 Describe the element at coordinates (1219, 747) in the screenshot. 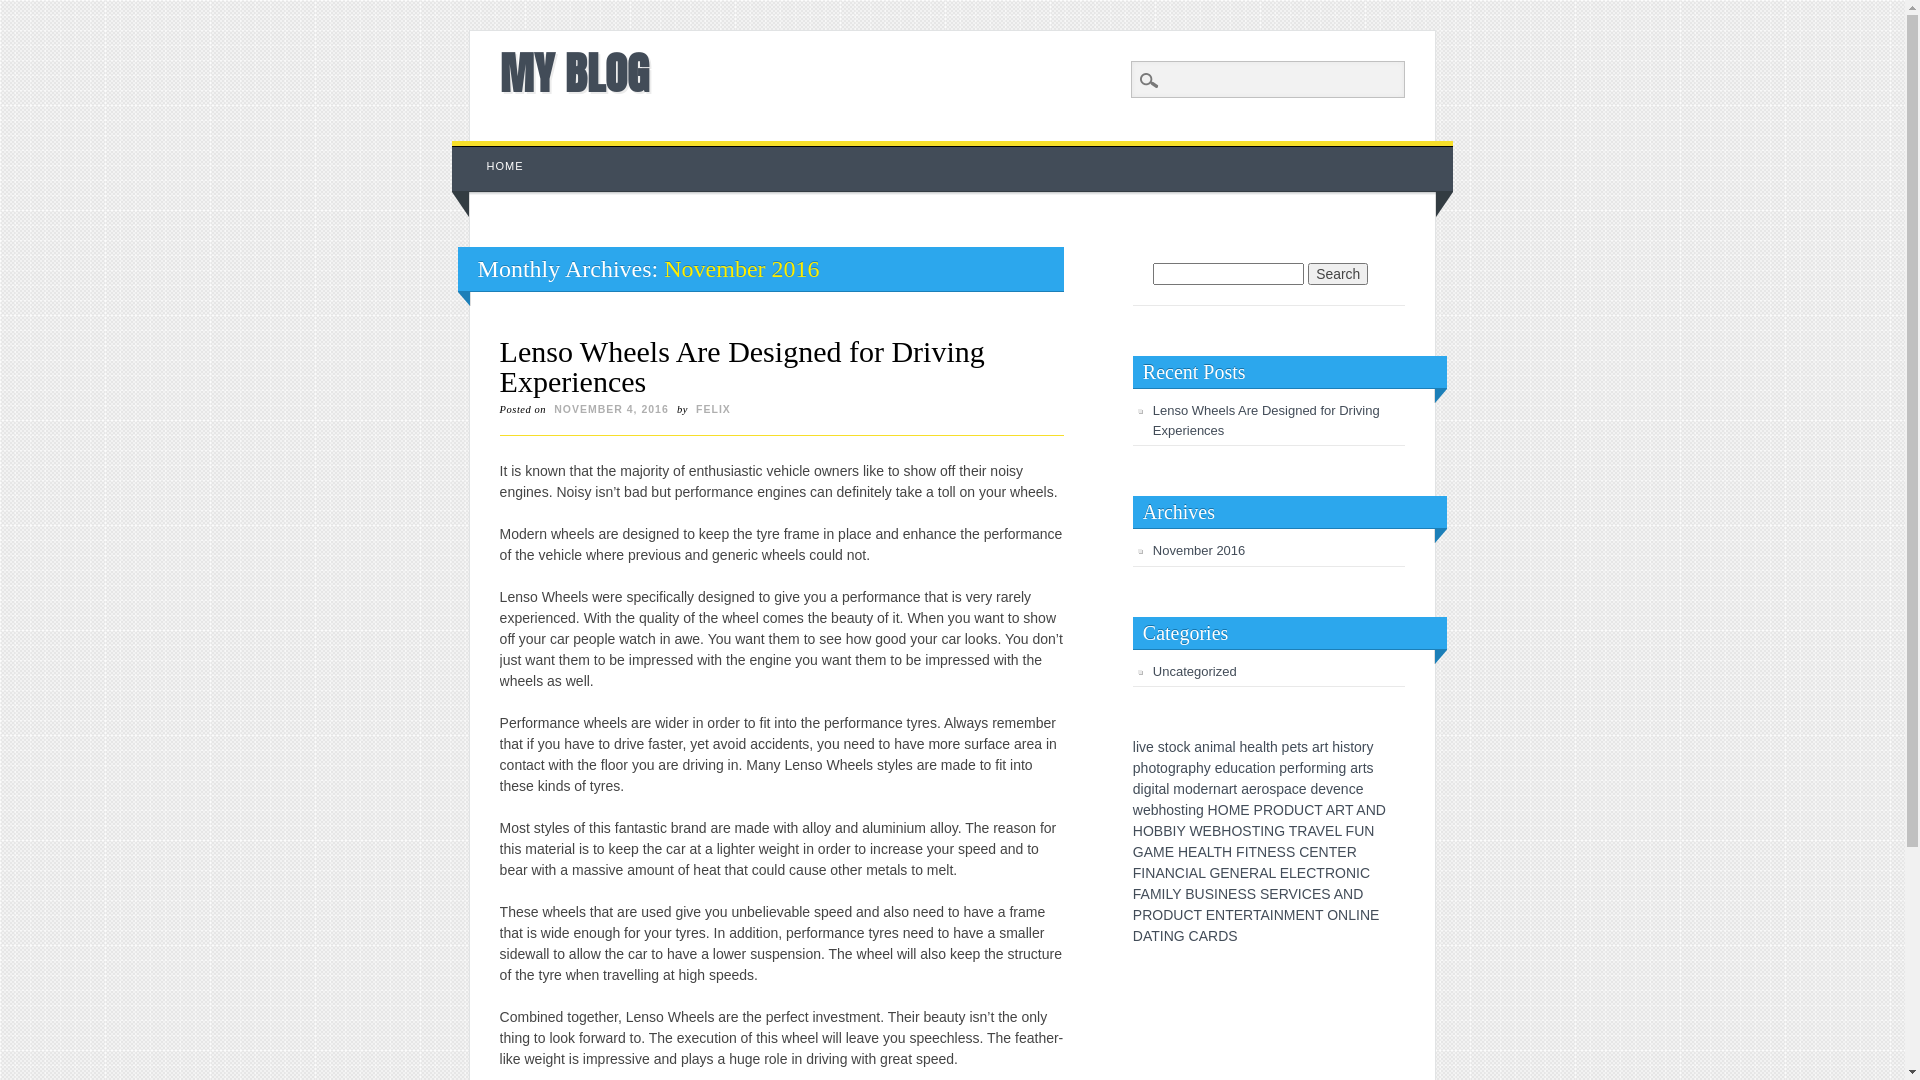

I see `m` at that location.